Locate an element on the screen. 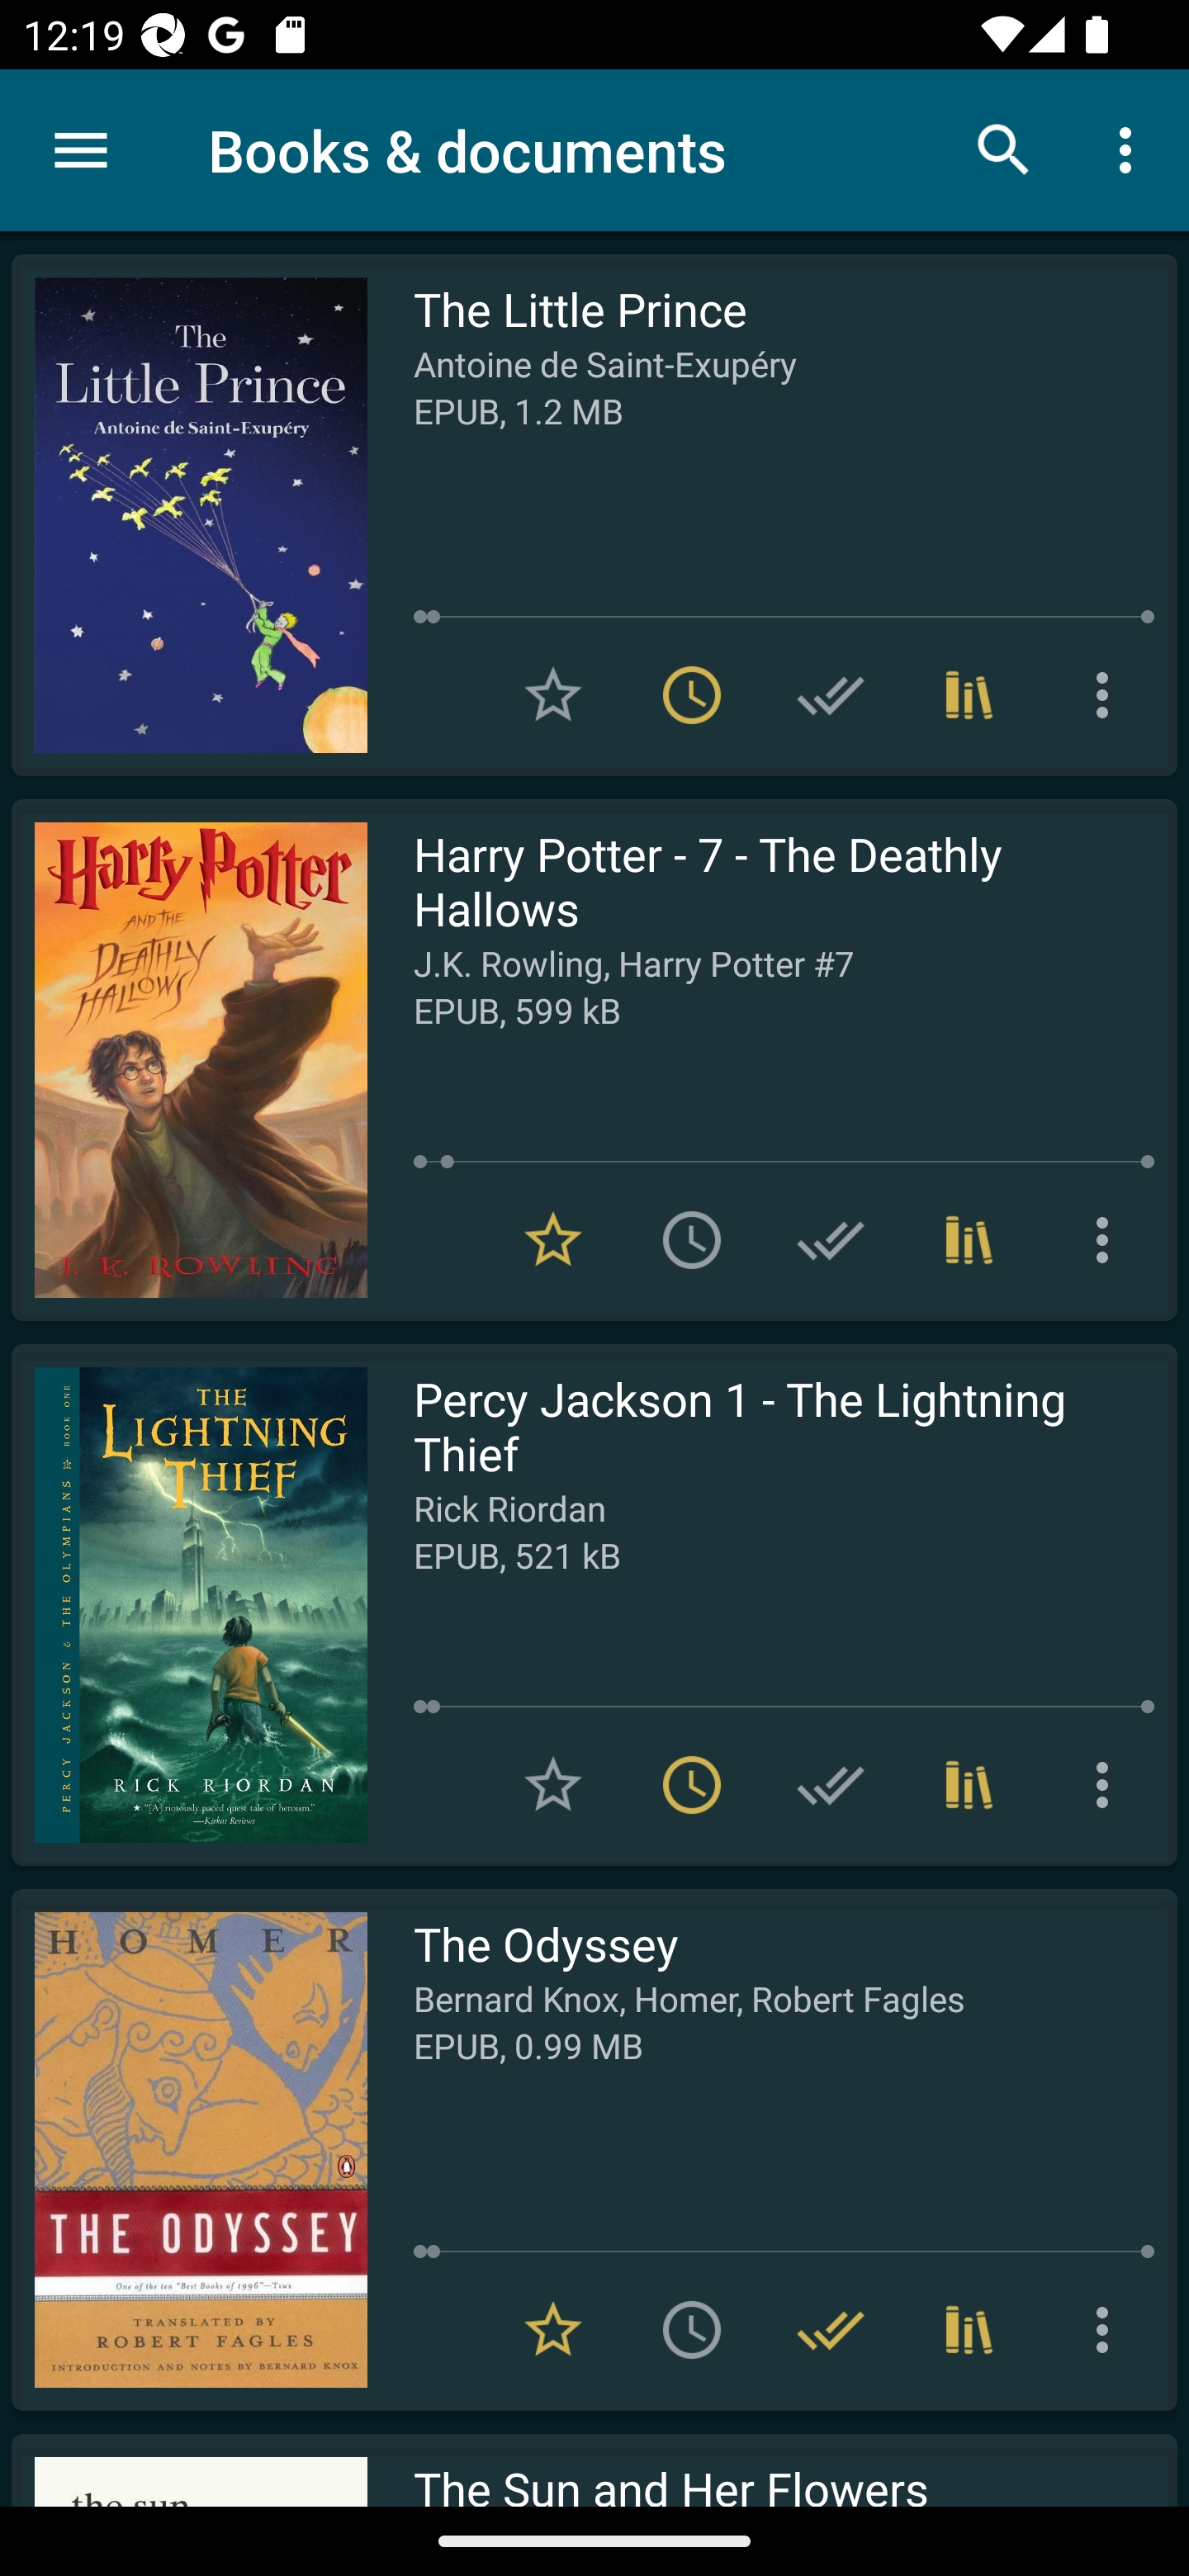  Menu is located at coordinates (81, 150).